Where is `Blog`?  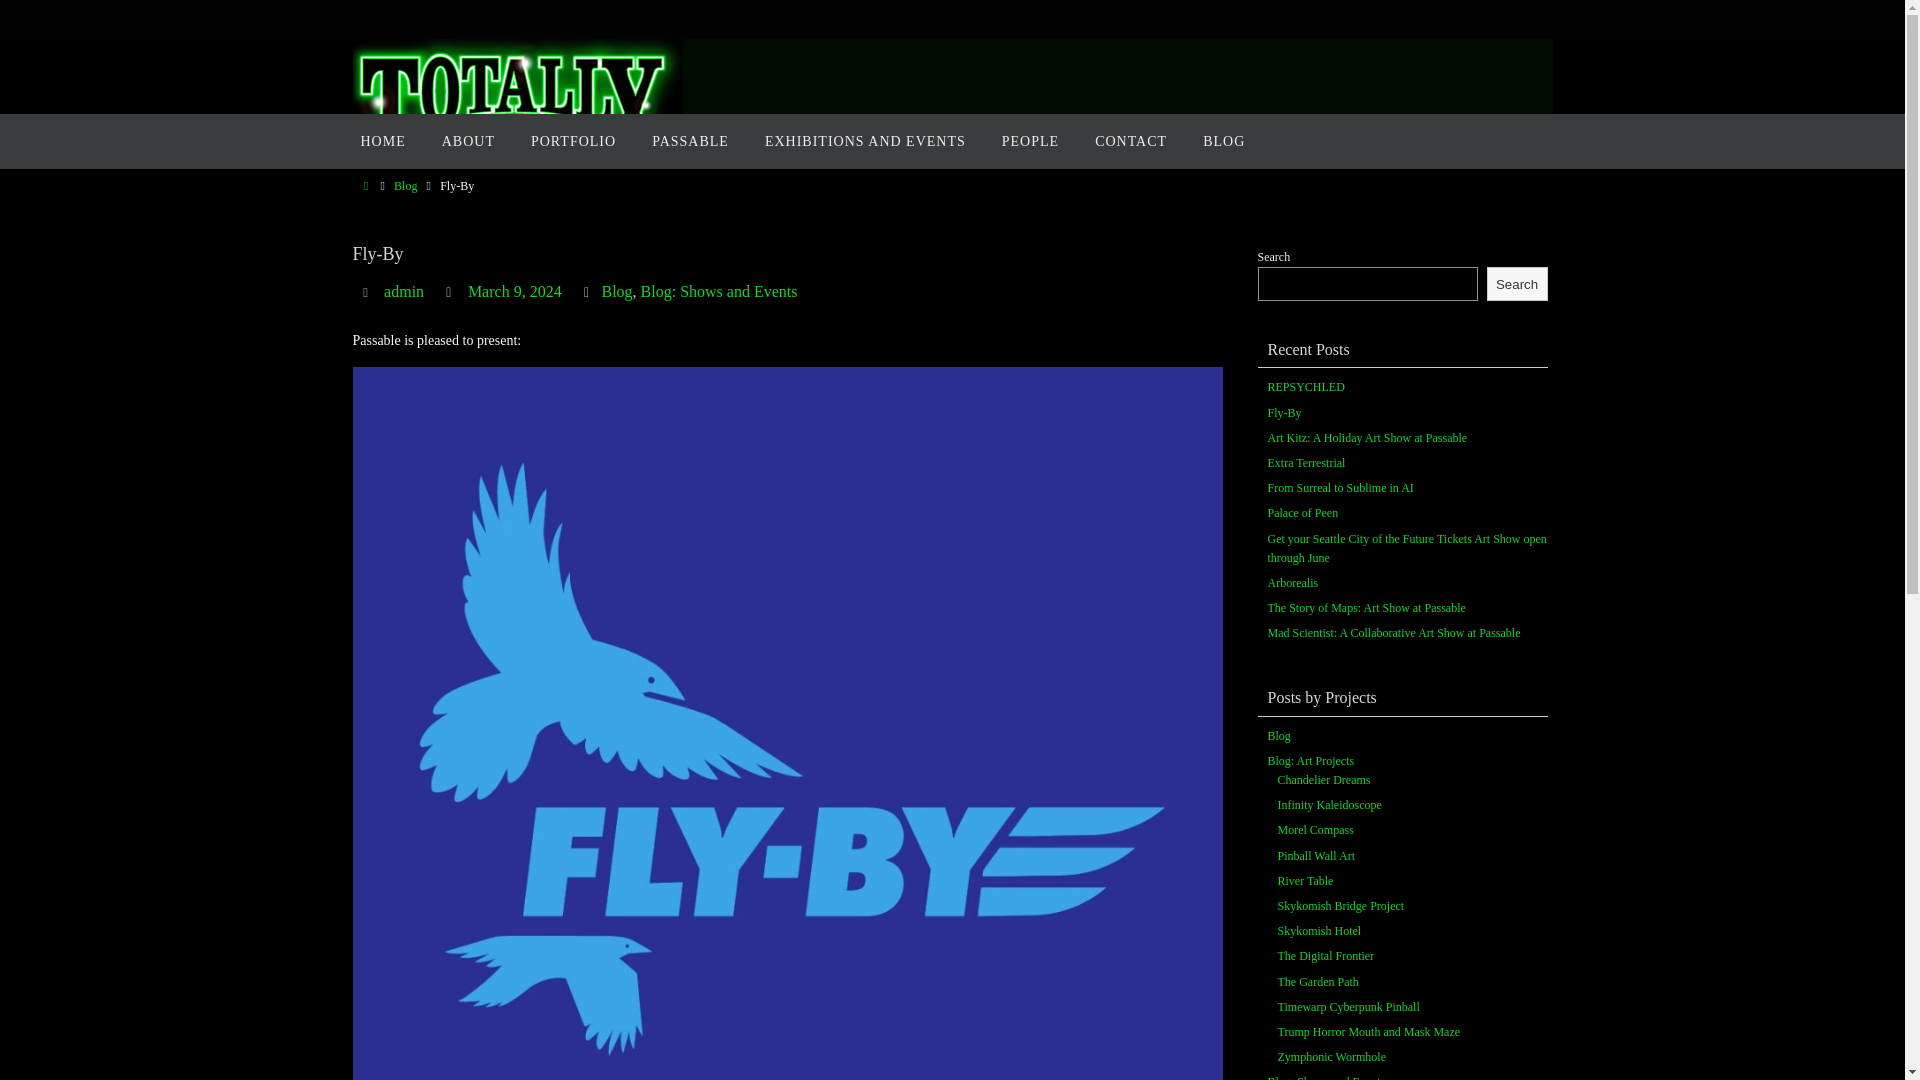 Blog is located at coordinates (1278, 736).